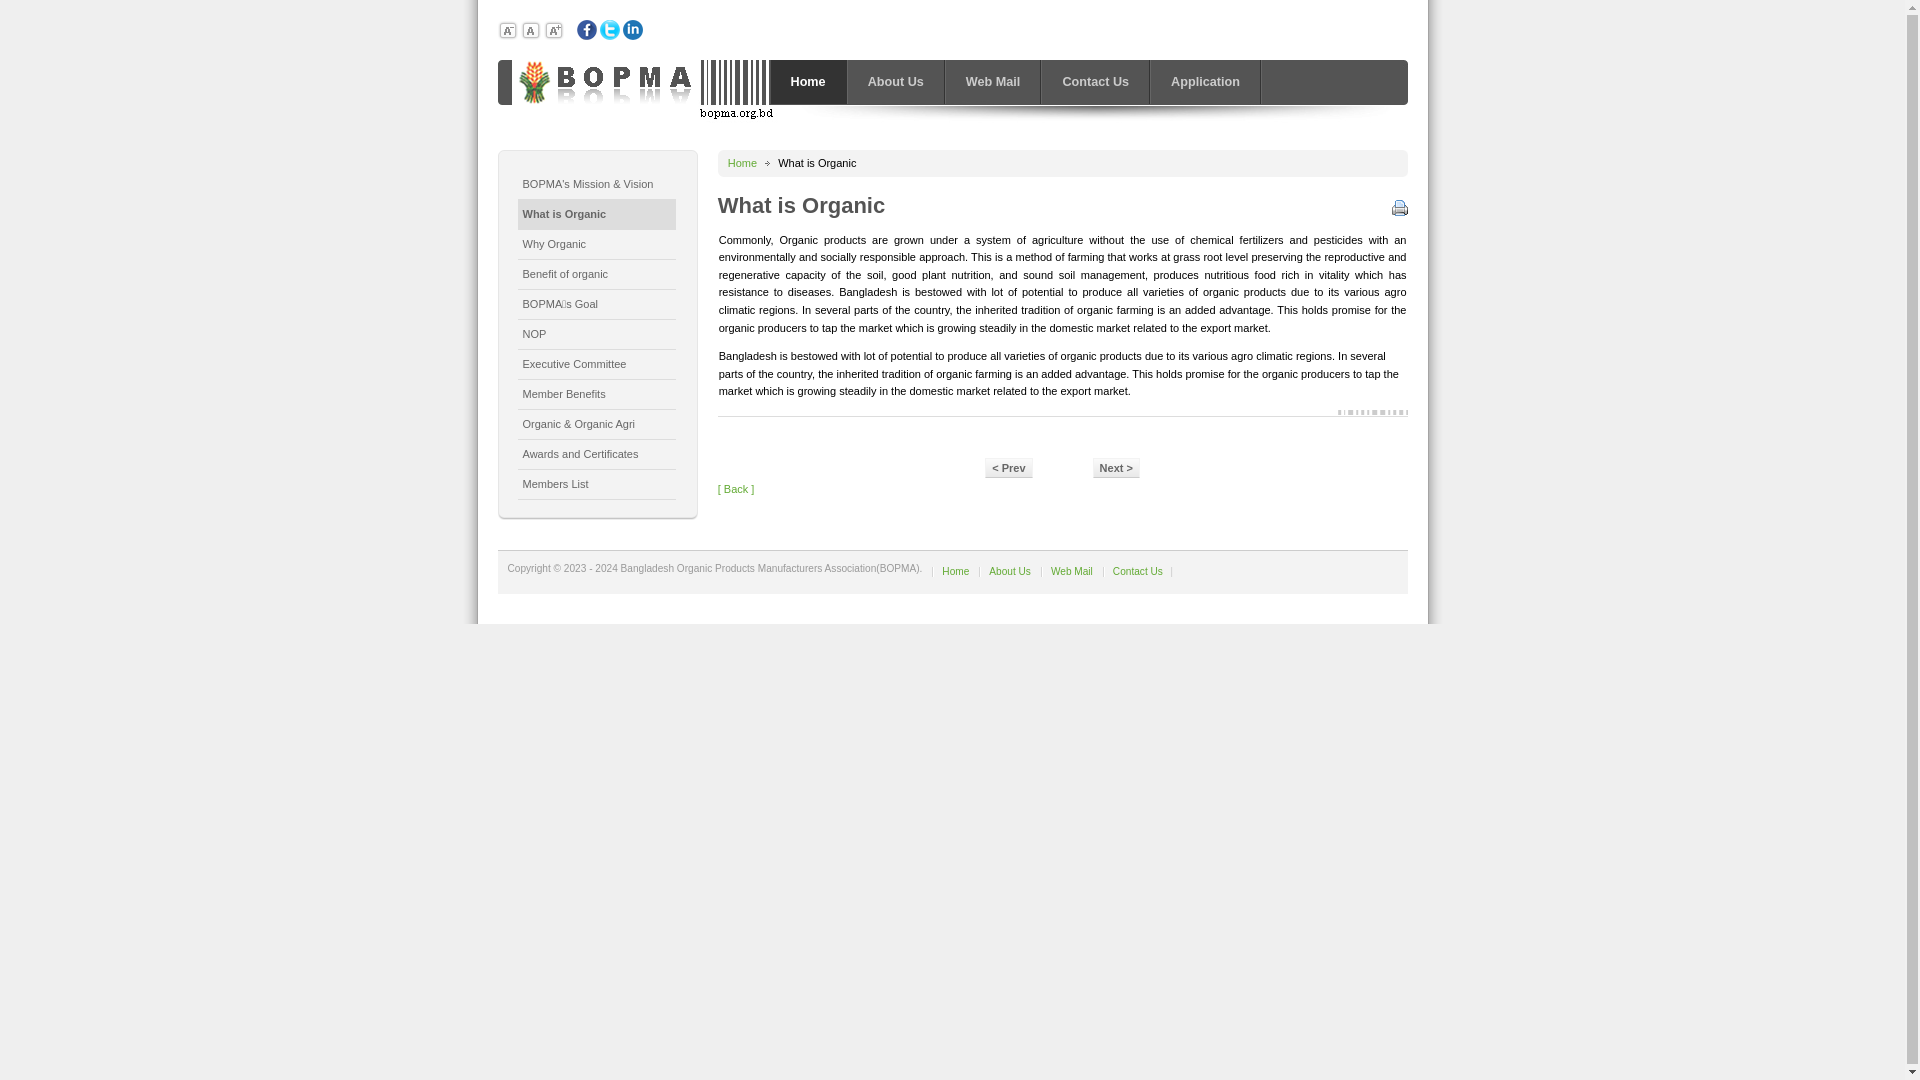 The height and width of the screenshot is (1080, 1920). I want to click on Organic & Organic Agri, so click(598, 425).